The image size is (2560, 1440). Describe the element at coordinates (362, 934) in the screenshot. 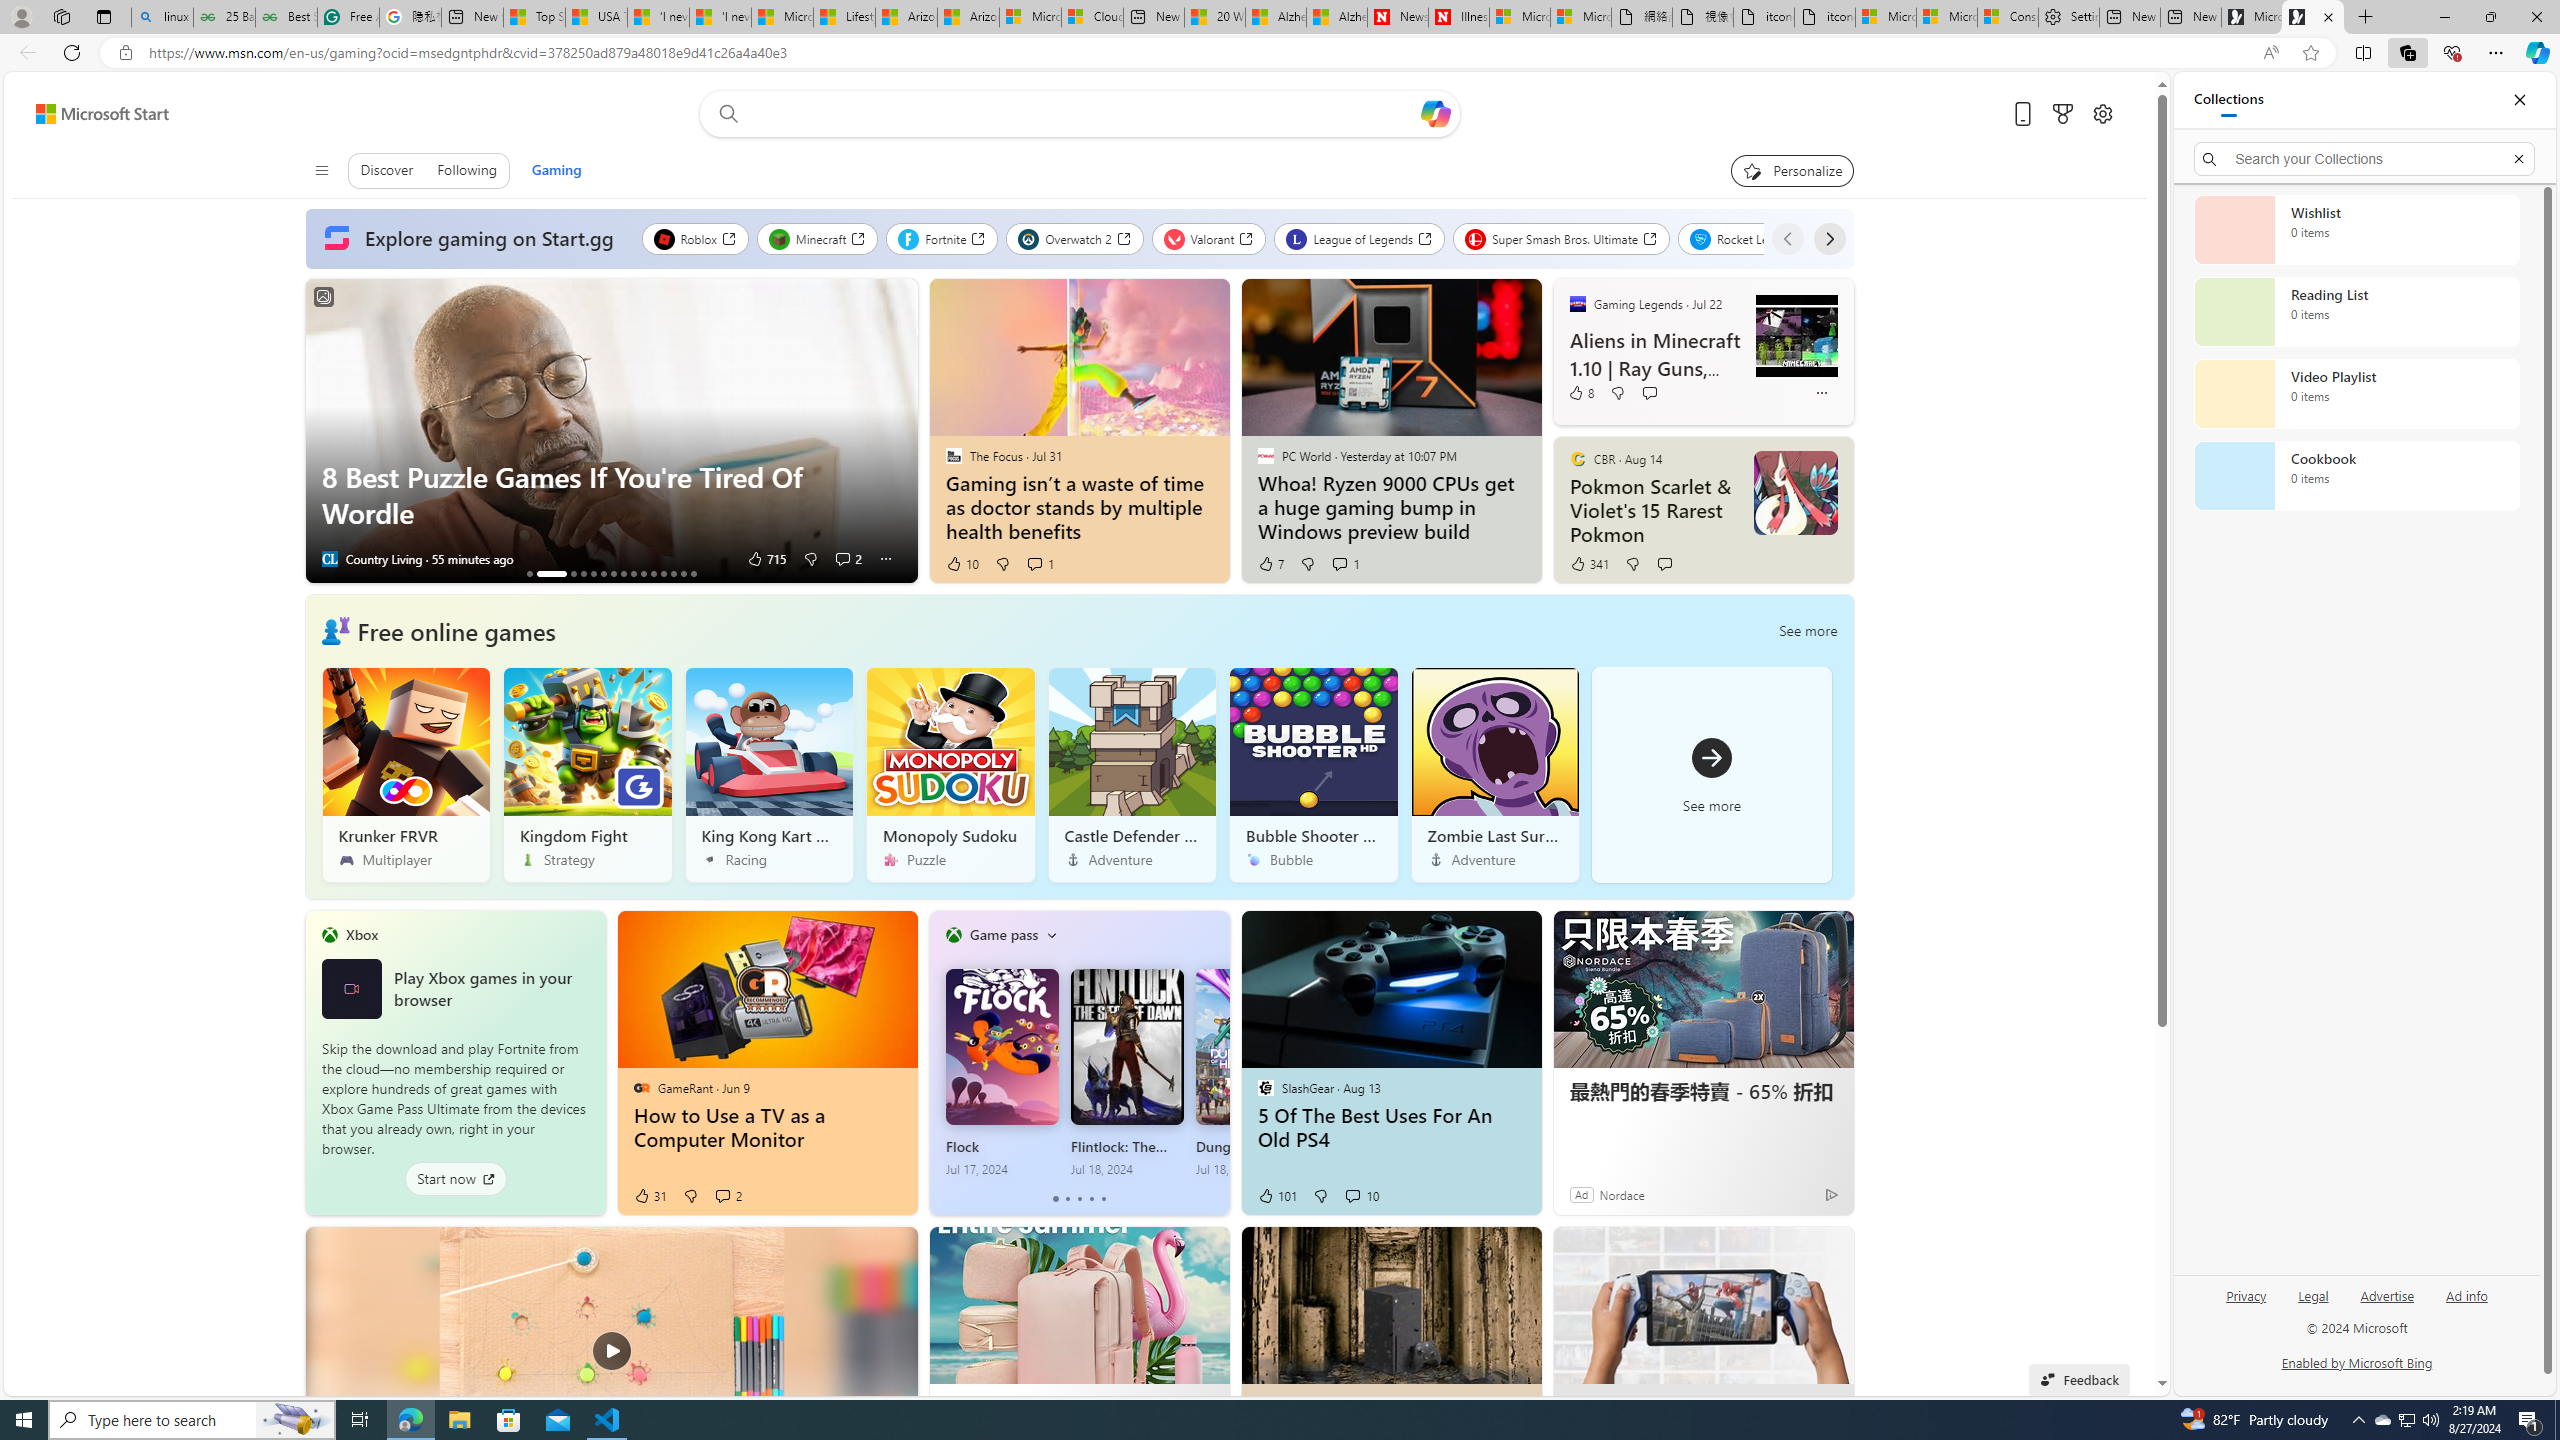

I see `Xbox` at that location.